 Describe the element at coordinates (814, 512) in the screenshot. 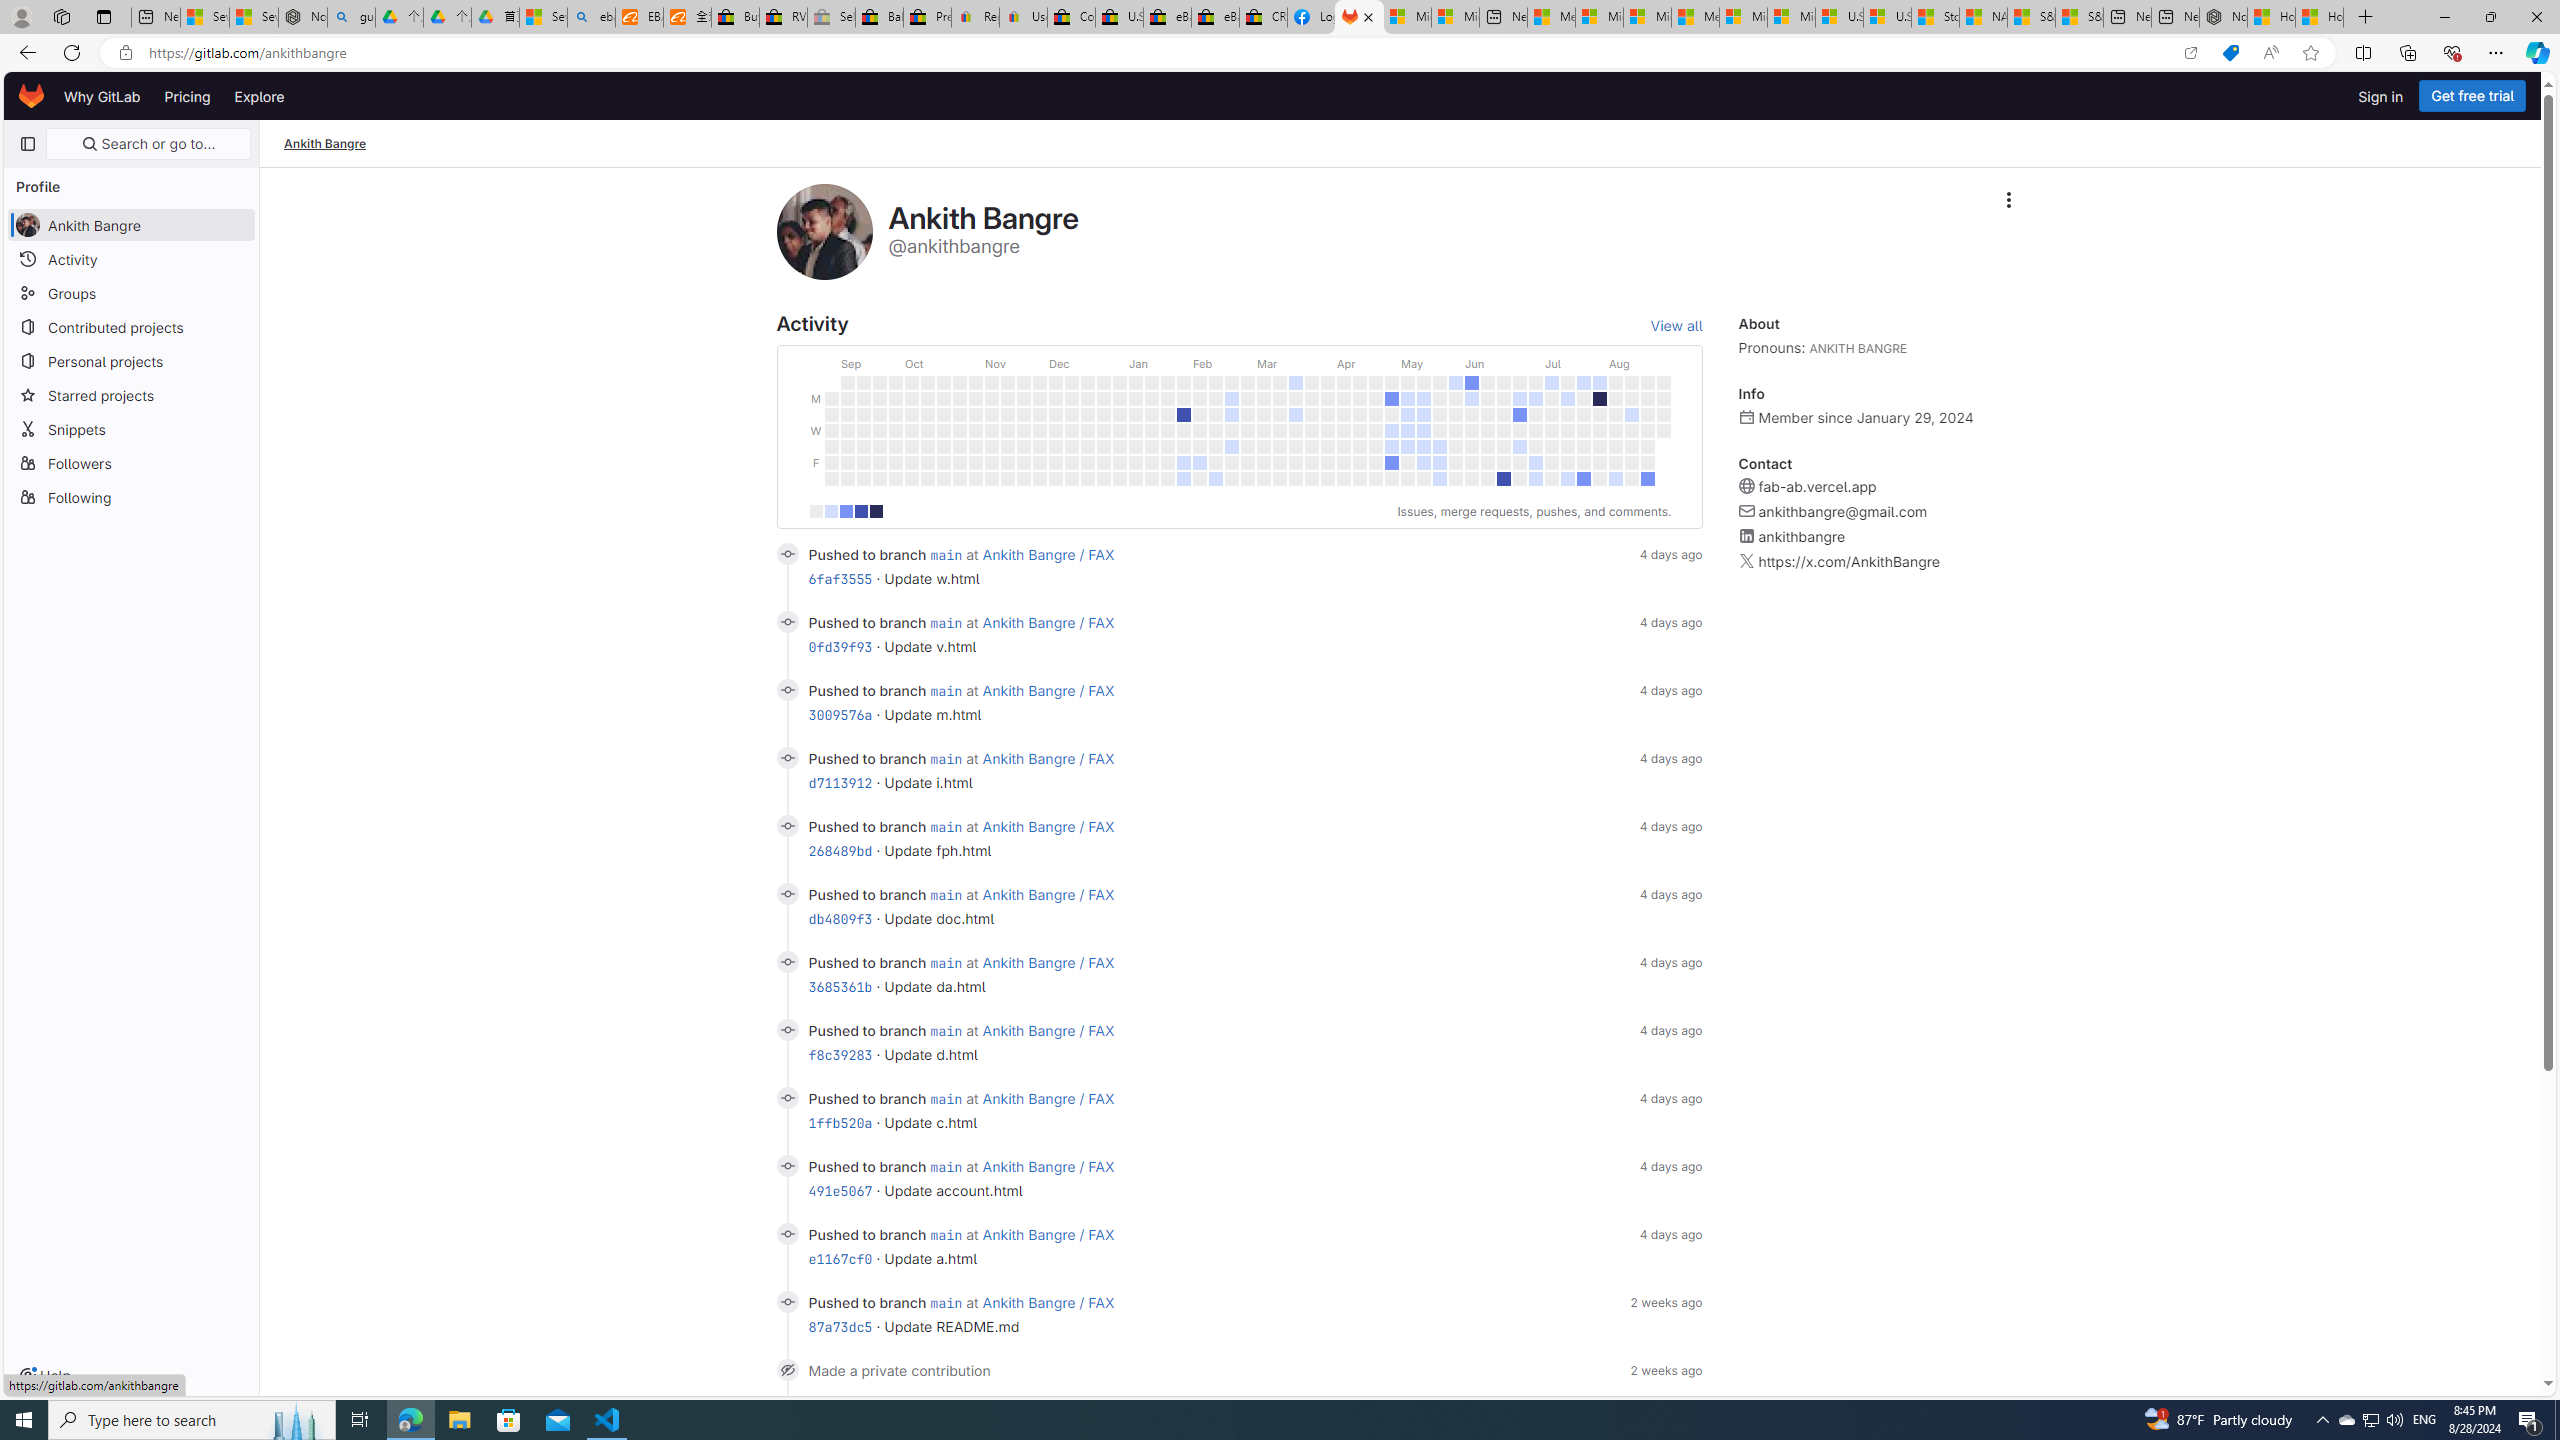

I see `No contributions` at that location.